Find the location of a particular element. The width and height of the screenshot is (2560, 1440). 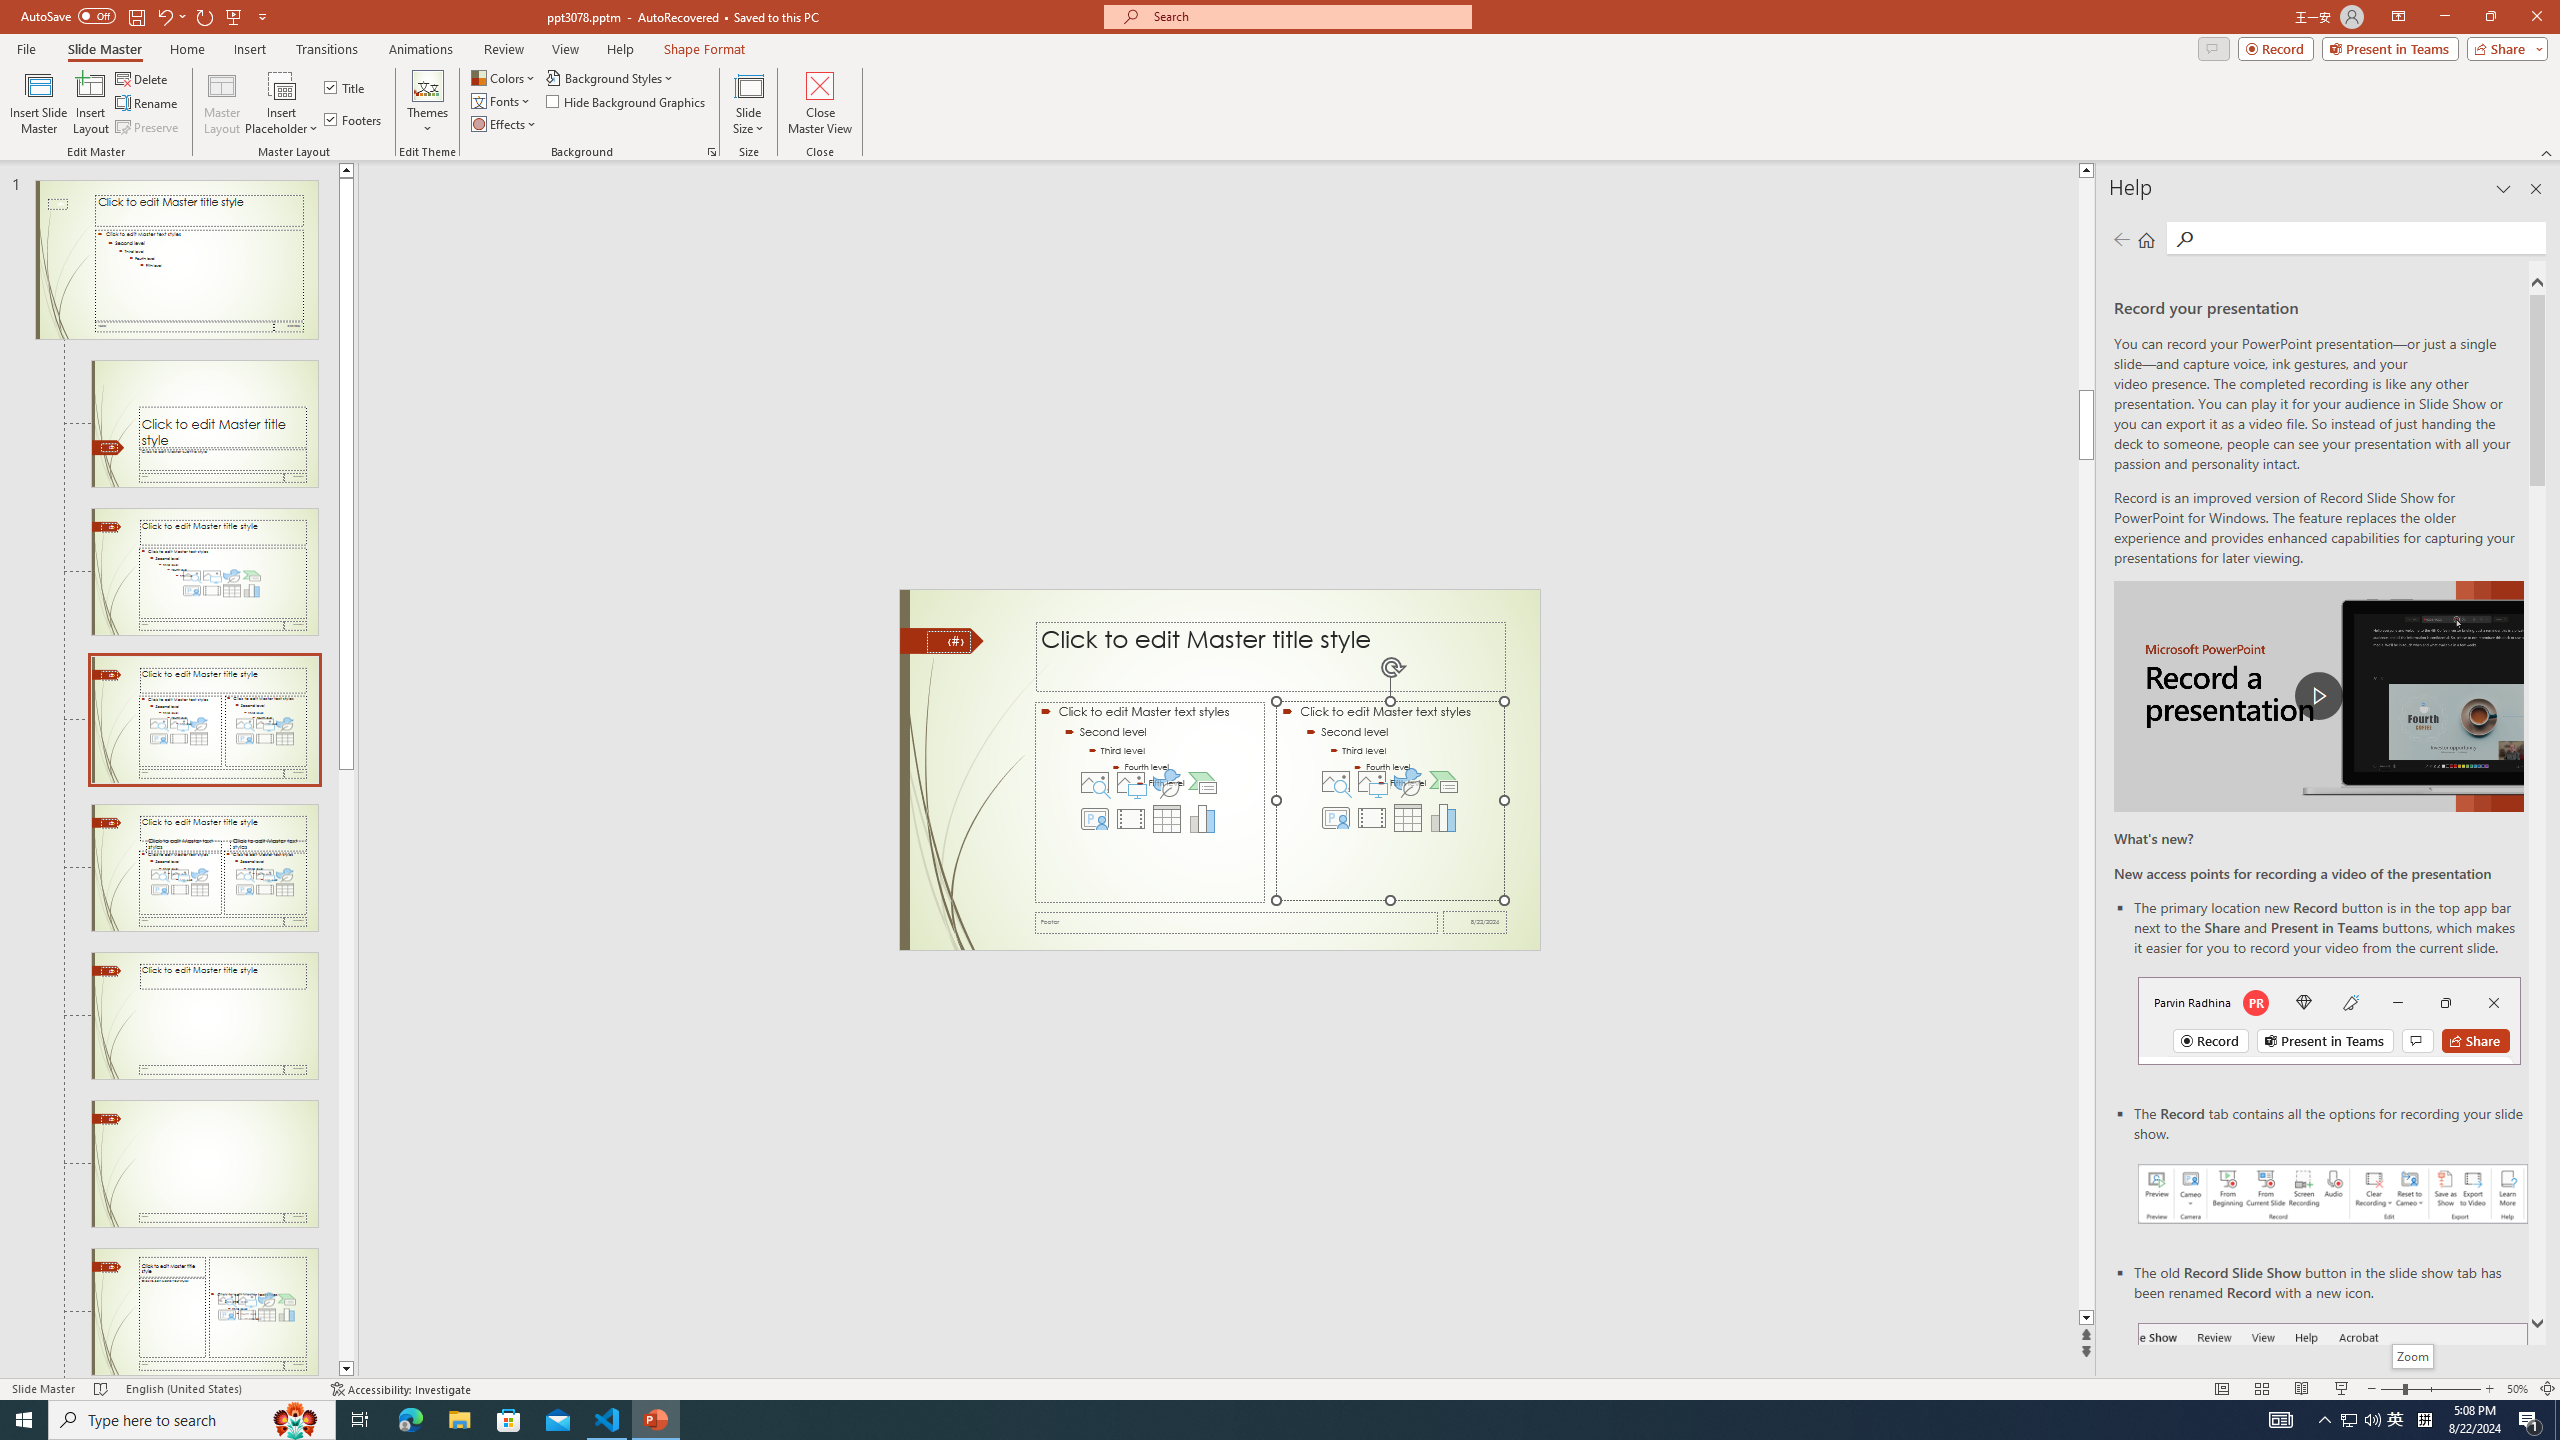

Slide Title and Content Layout: used by no slides is located at coordinates (204, 572).